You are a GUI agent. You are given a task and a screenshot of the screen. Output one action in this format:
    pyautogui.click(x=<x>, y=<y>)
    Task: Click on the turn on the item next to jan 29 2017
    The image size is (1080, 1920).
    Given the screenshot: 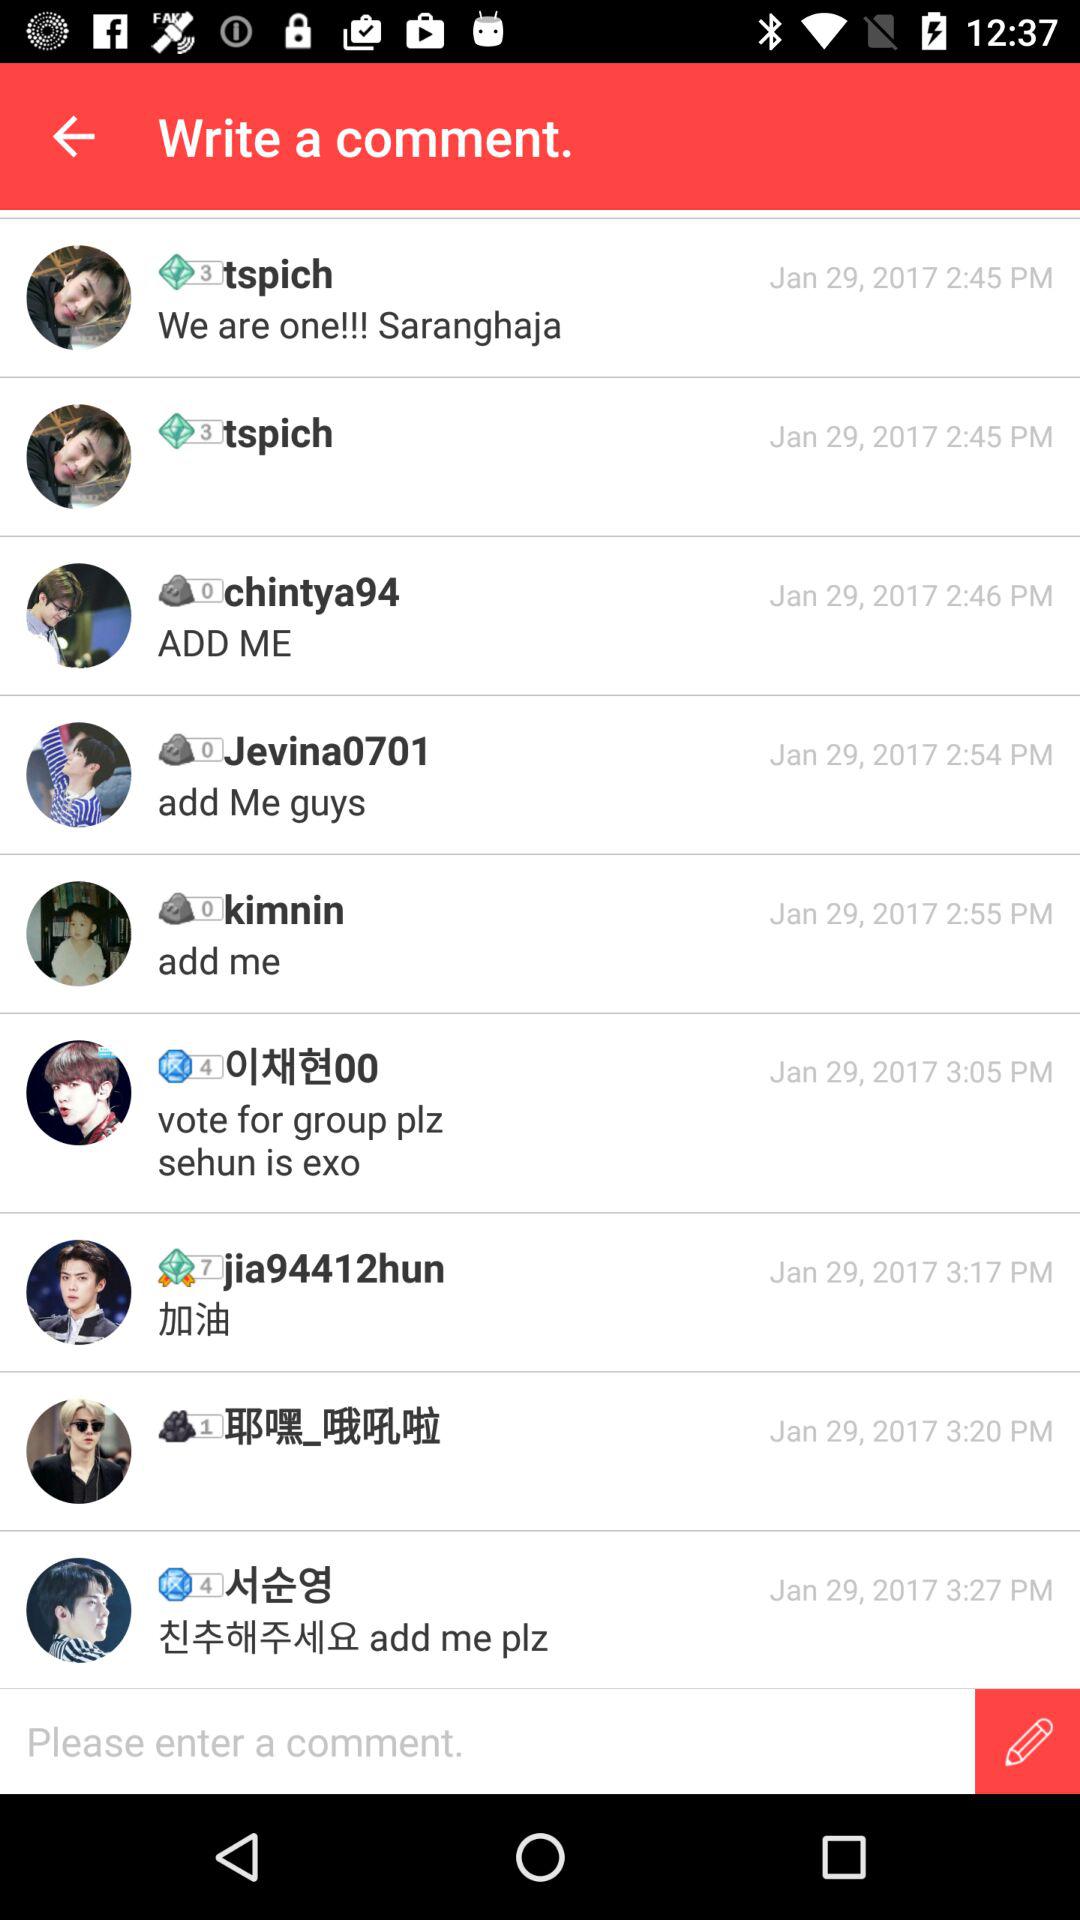 What is the action you would take?
    pyautogui.click(x=306, y=1139)
    